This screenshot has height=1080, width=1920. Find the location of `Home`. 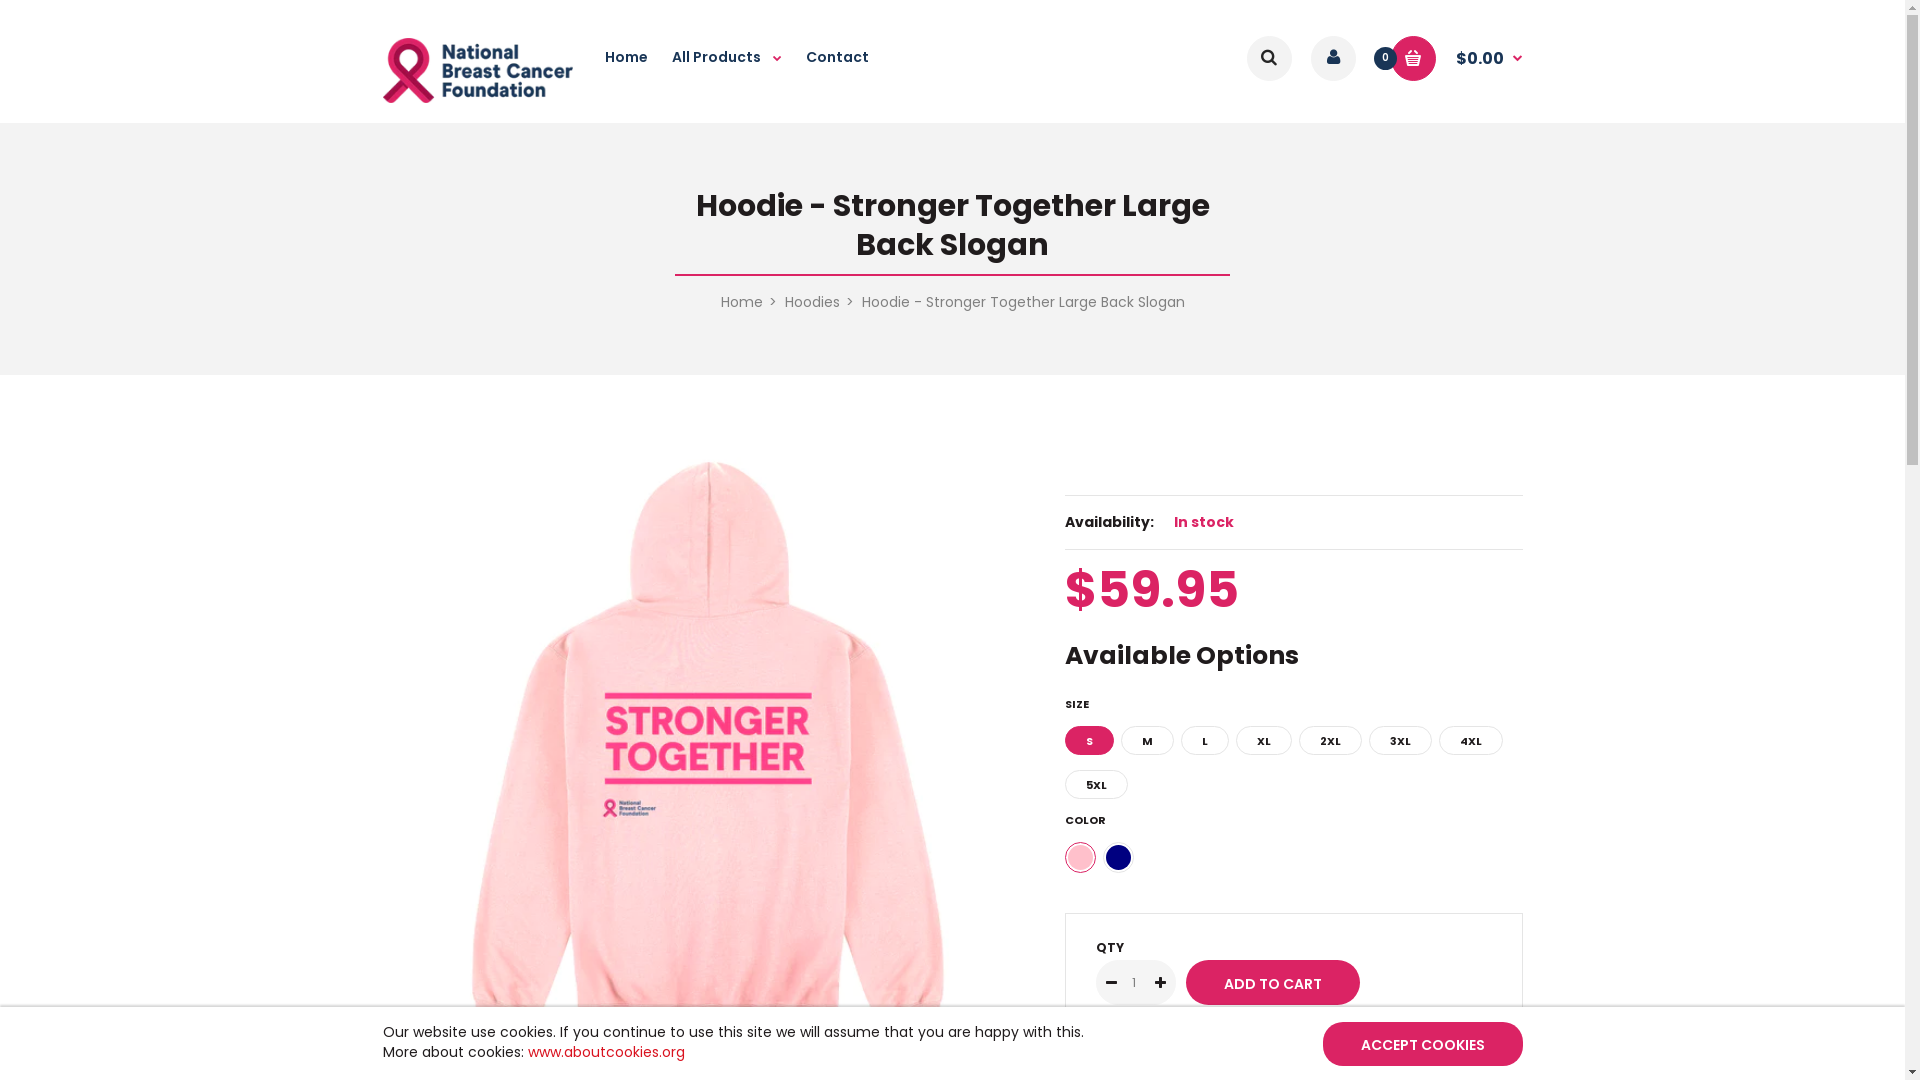

Home is located at coordinates (626, 68).